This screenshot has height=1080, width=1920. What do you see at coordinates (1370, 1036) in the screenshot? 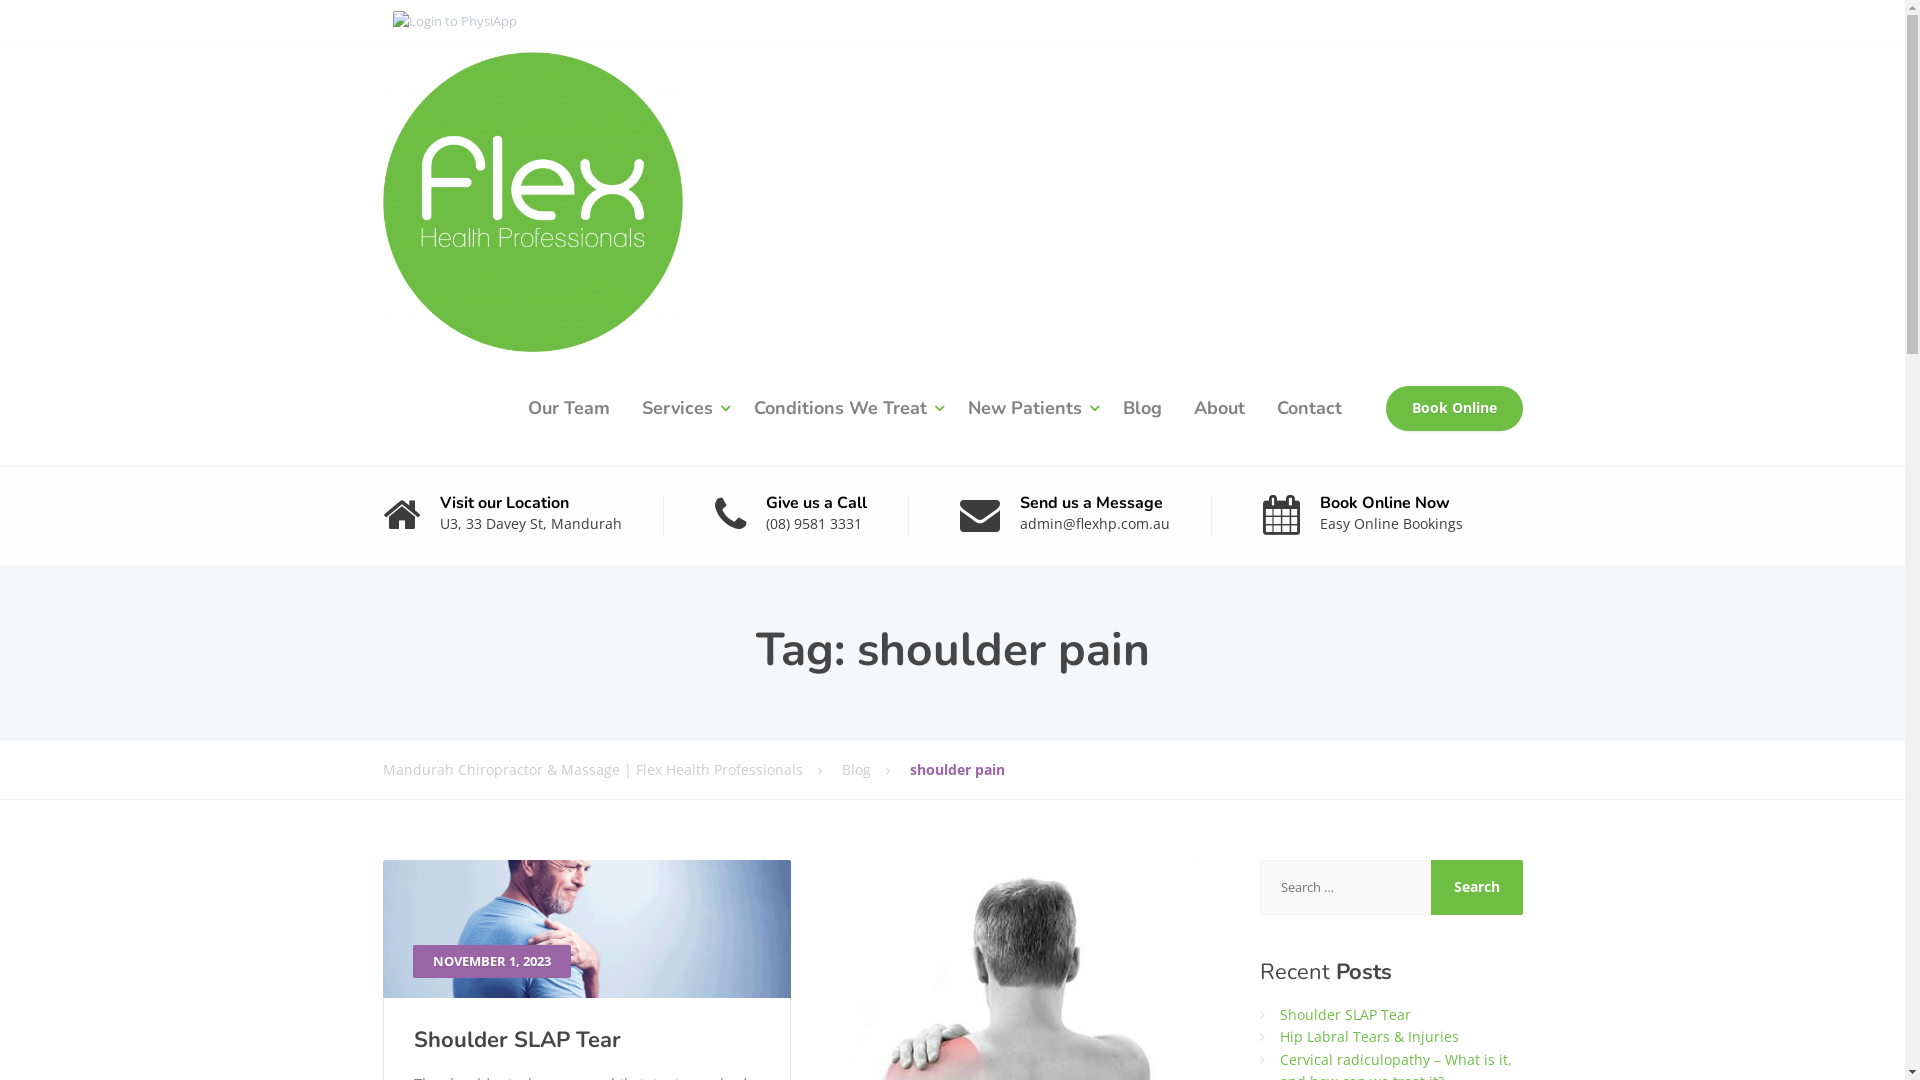
I see `Hip Labral Tears & Injuries` at bounding box center [1370, 1036].